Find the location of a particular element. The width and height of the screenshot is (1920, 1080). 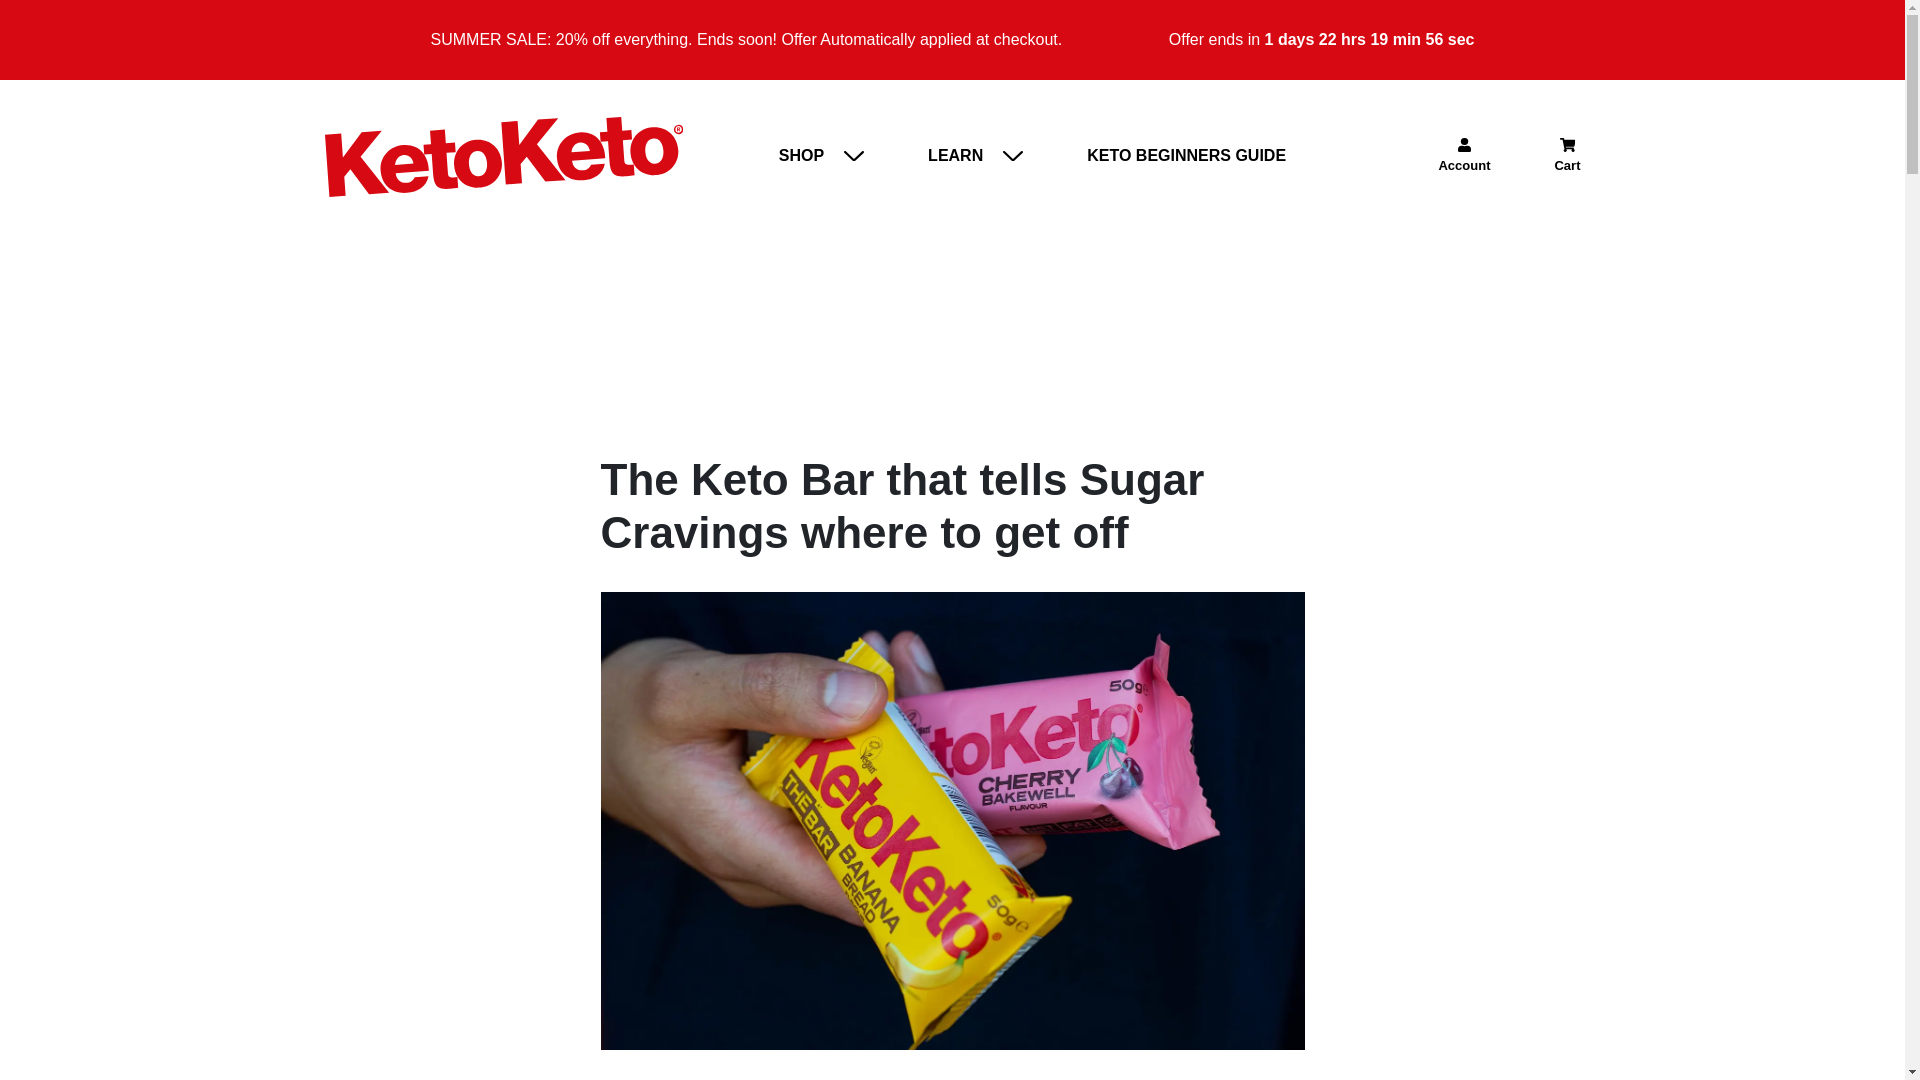

Account is located at coordinates (1464, 157).